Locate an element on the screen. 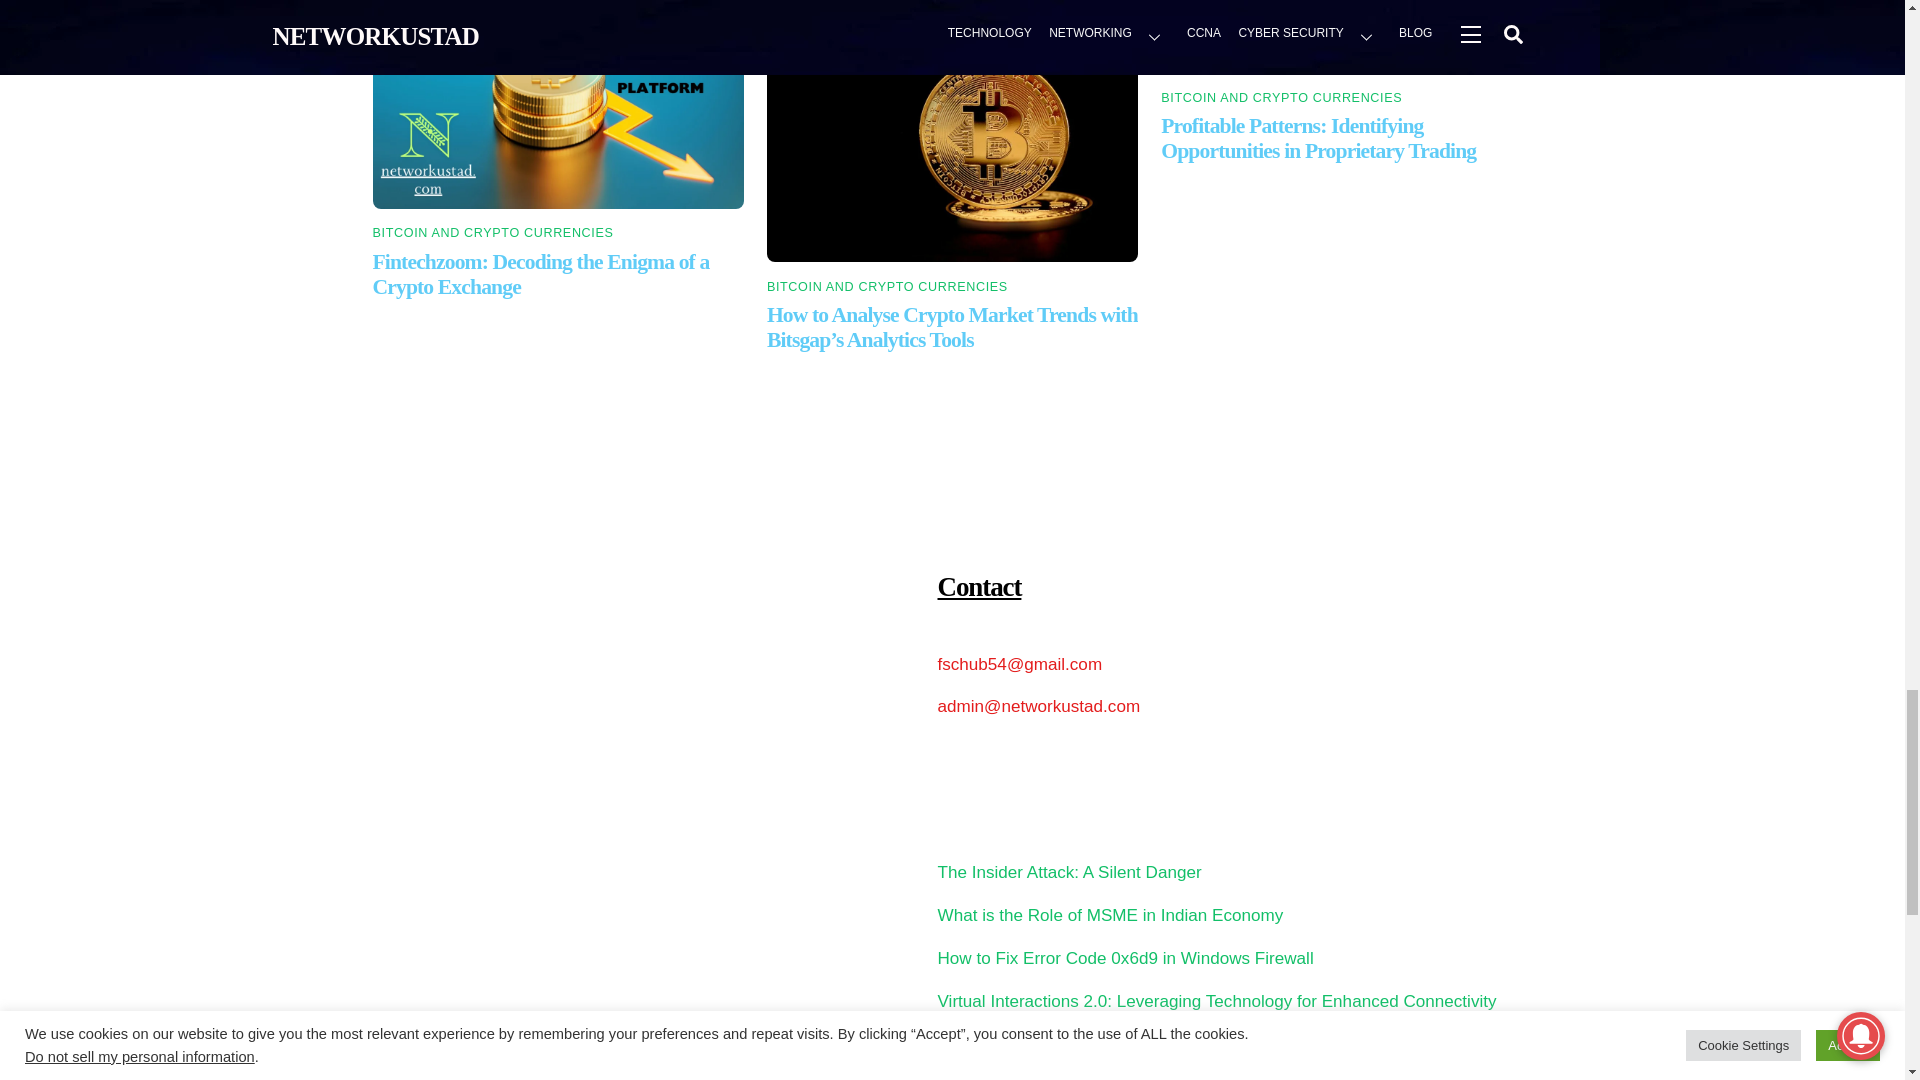 The image size is (1920, 1080). BITCOIN AND CRYPTO CURRENCIES is located at coordinates (492, 232).